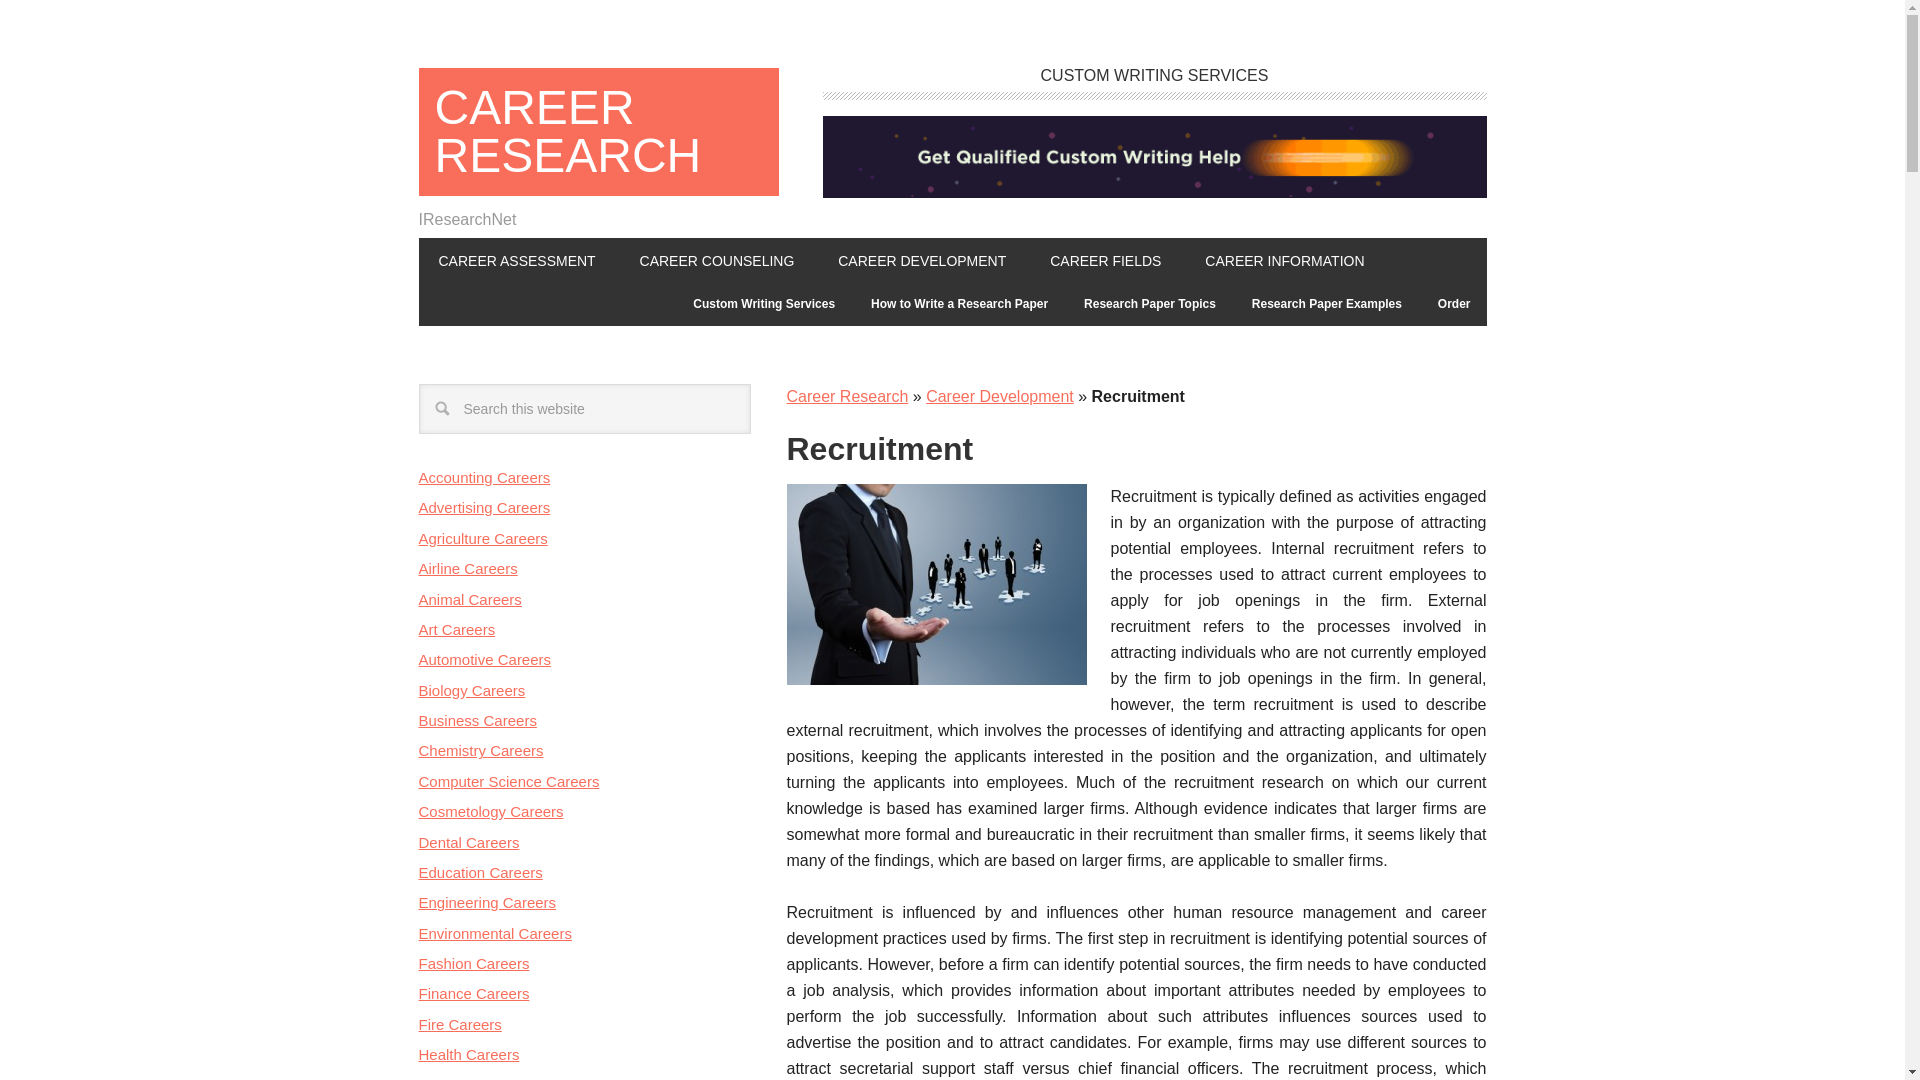 This screenshot has width=1920, height=1080. I want to click on Computer Science Careers, so click(508, 781).